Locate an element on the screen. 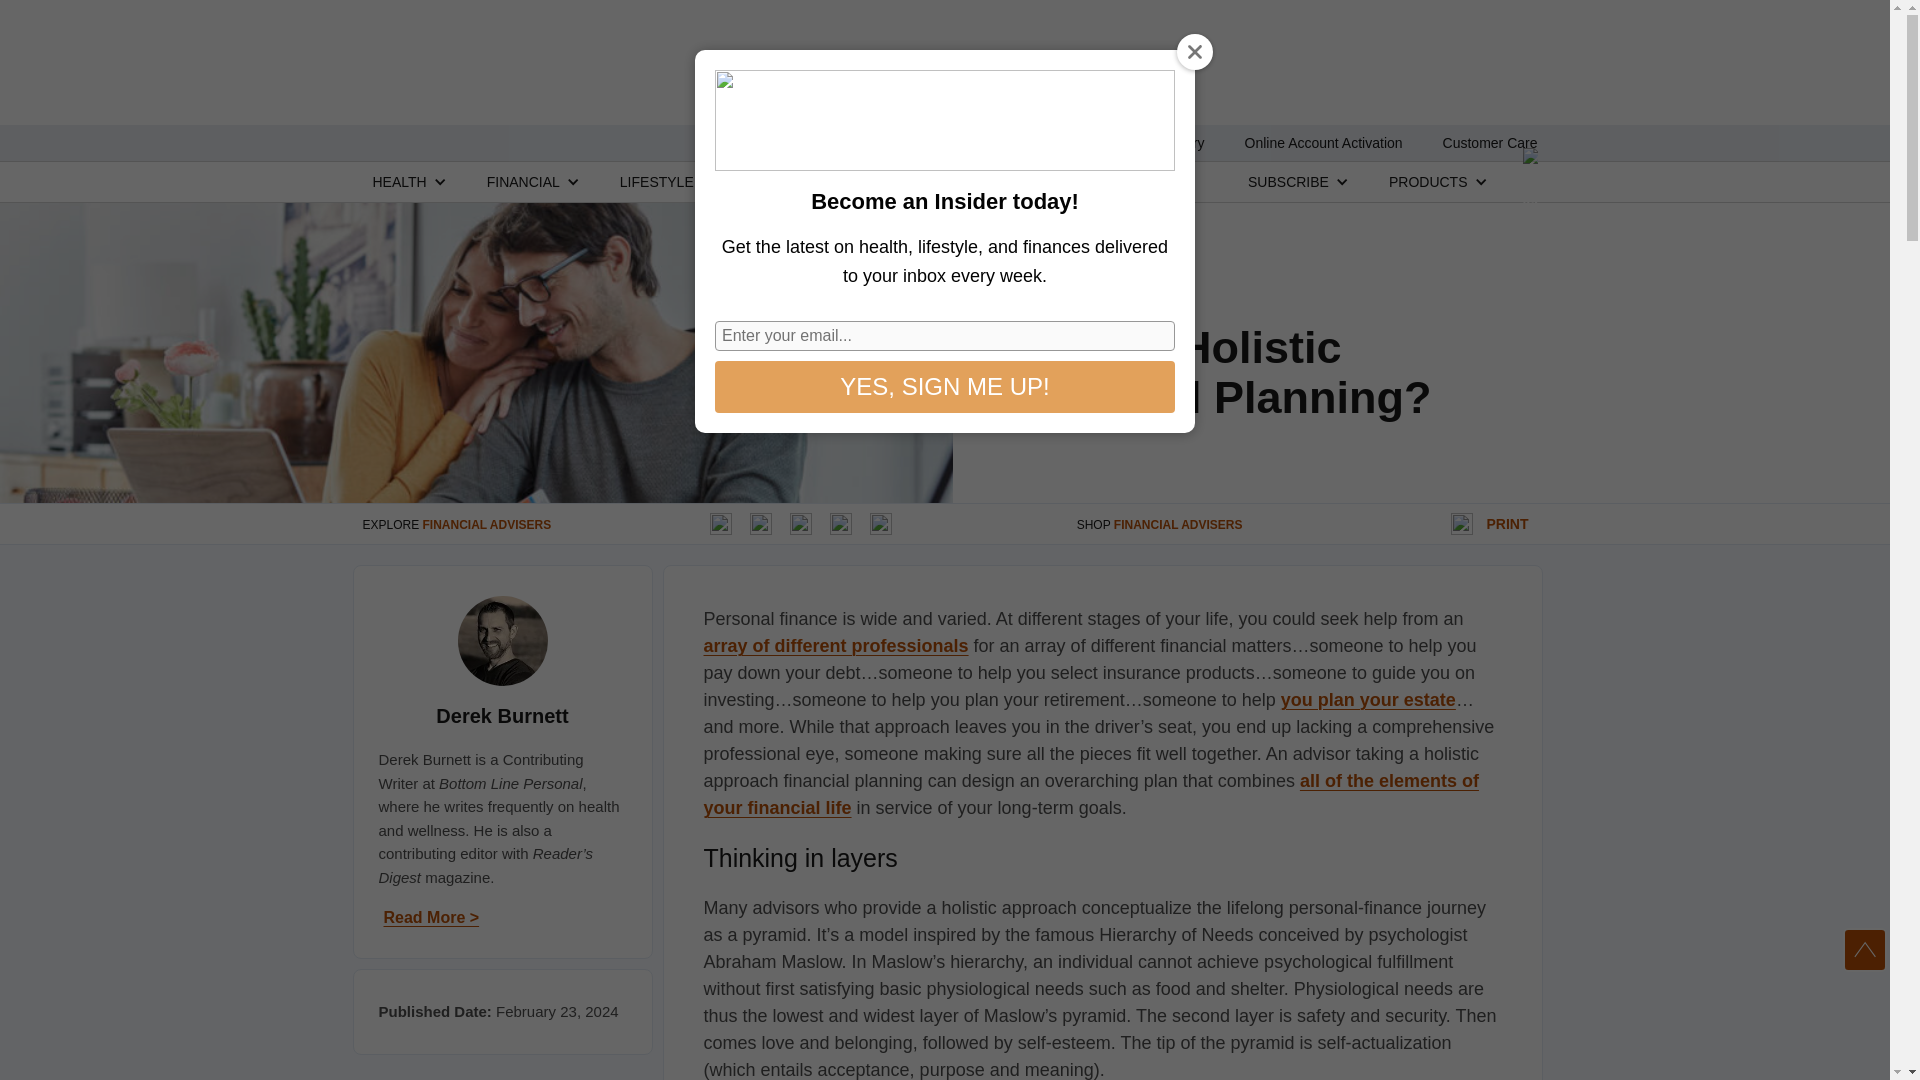 This screenshot has width=1920, height=1080. LIFESTYLE is located at coordinates (656, 181).